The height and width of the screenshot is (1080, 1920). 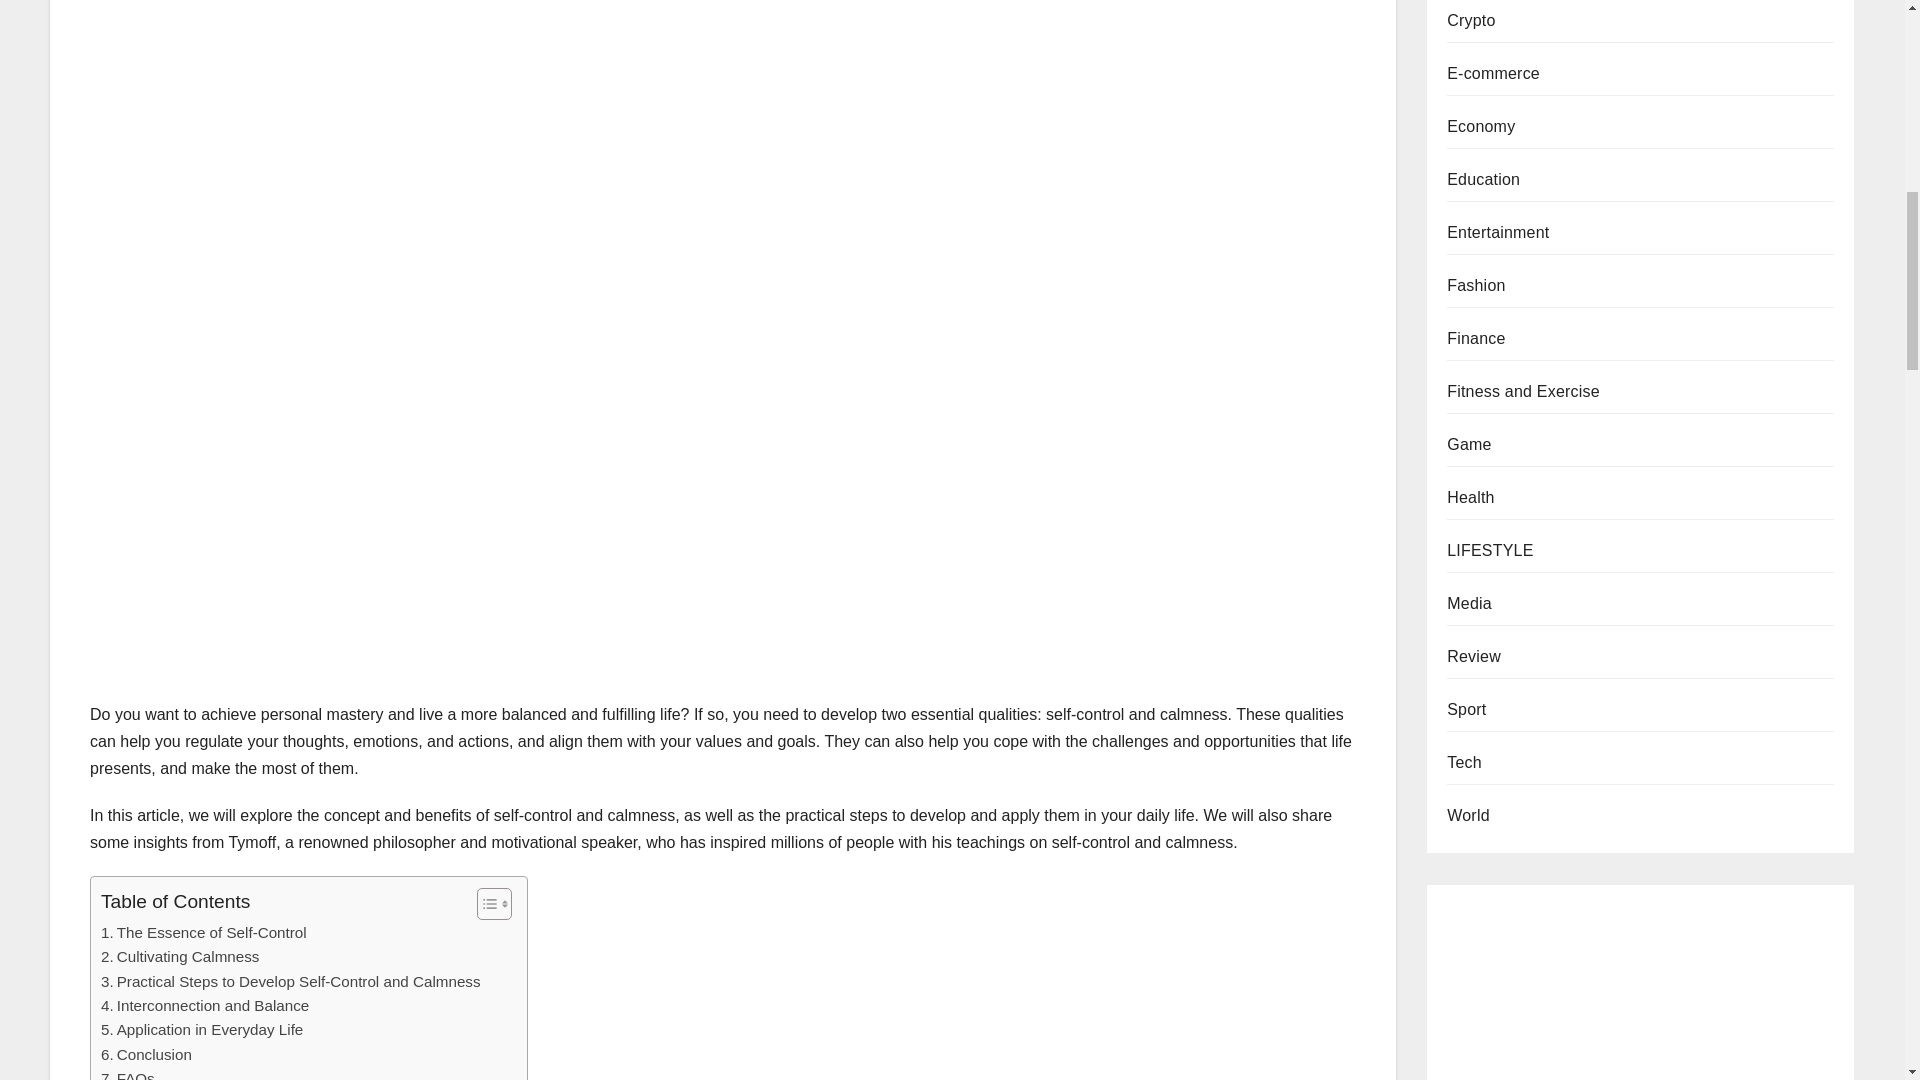 I want to click on Conclusion, so click(x=146, y=1055).